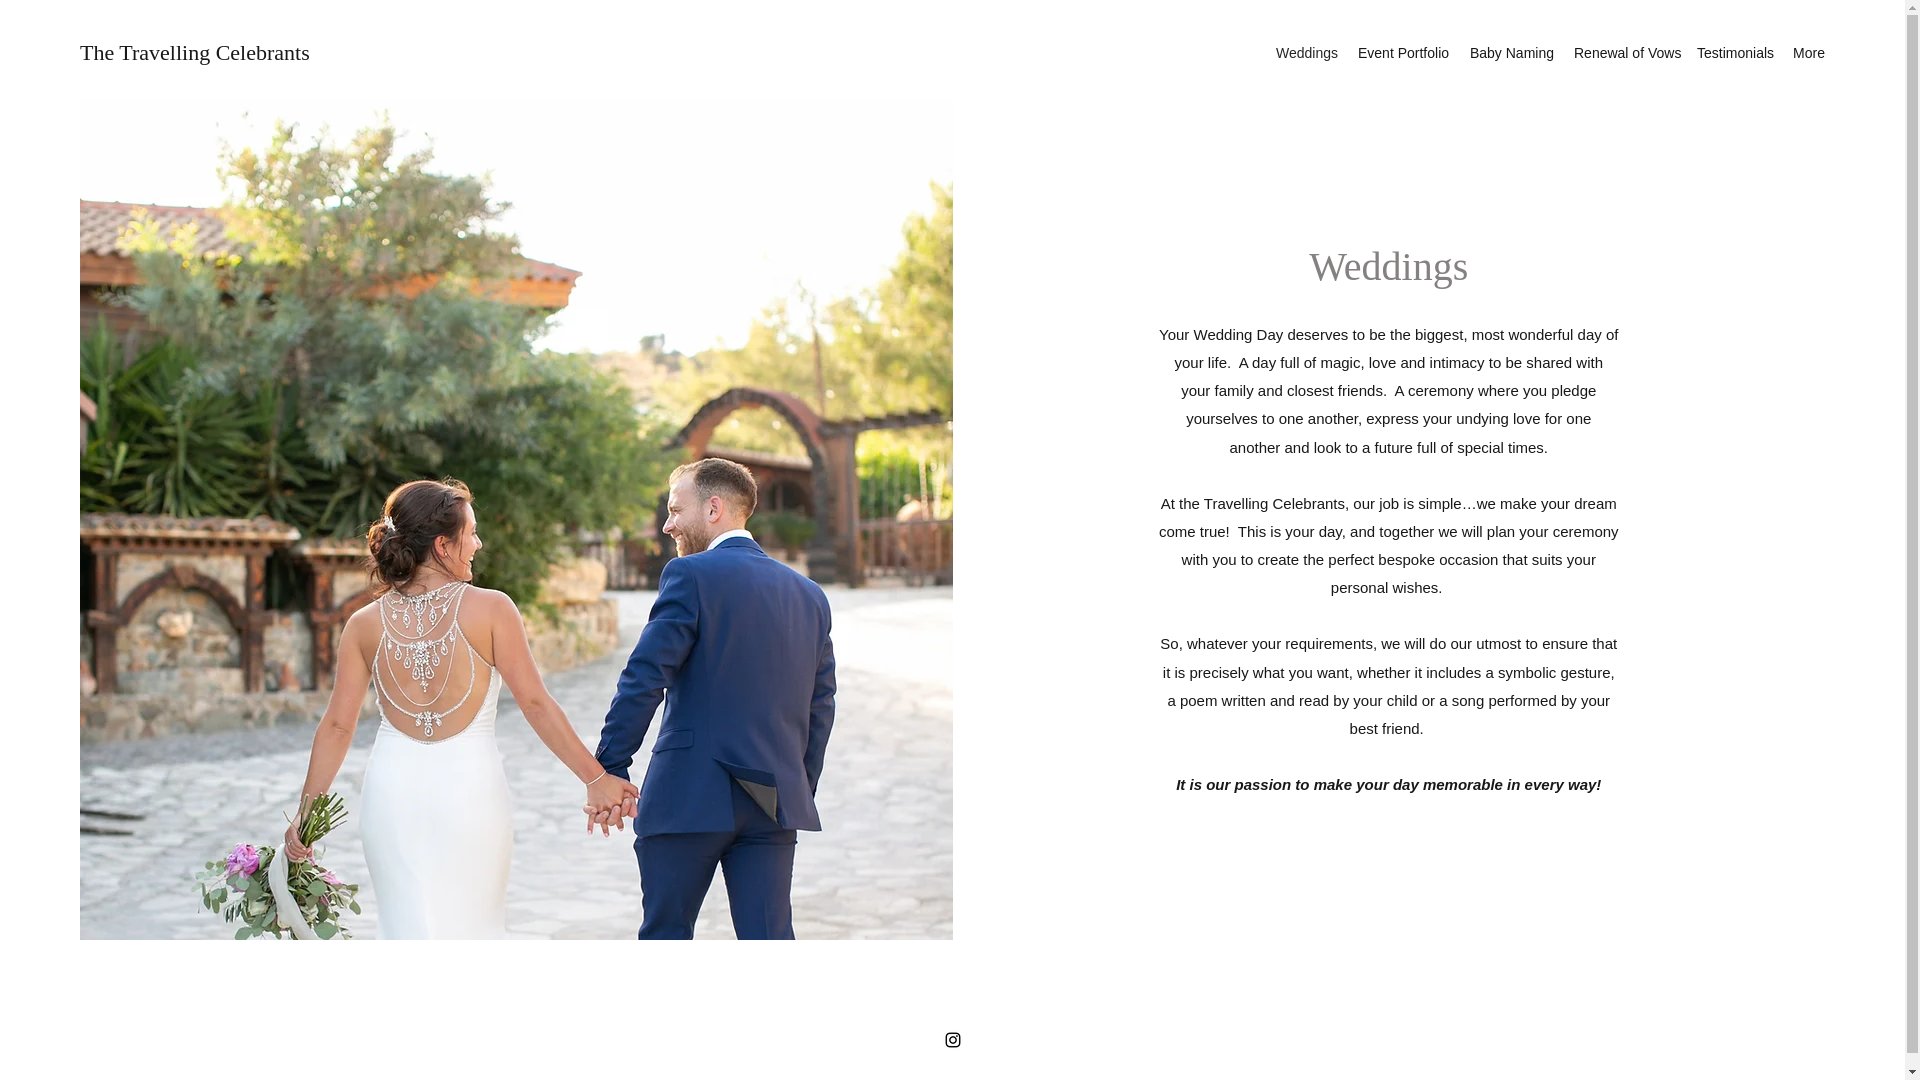 This screenshot has width=1920, height=1080. I want to click on Weddings, so click(1305, 52).